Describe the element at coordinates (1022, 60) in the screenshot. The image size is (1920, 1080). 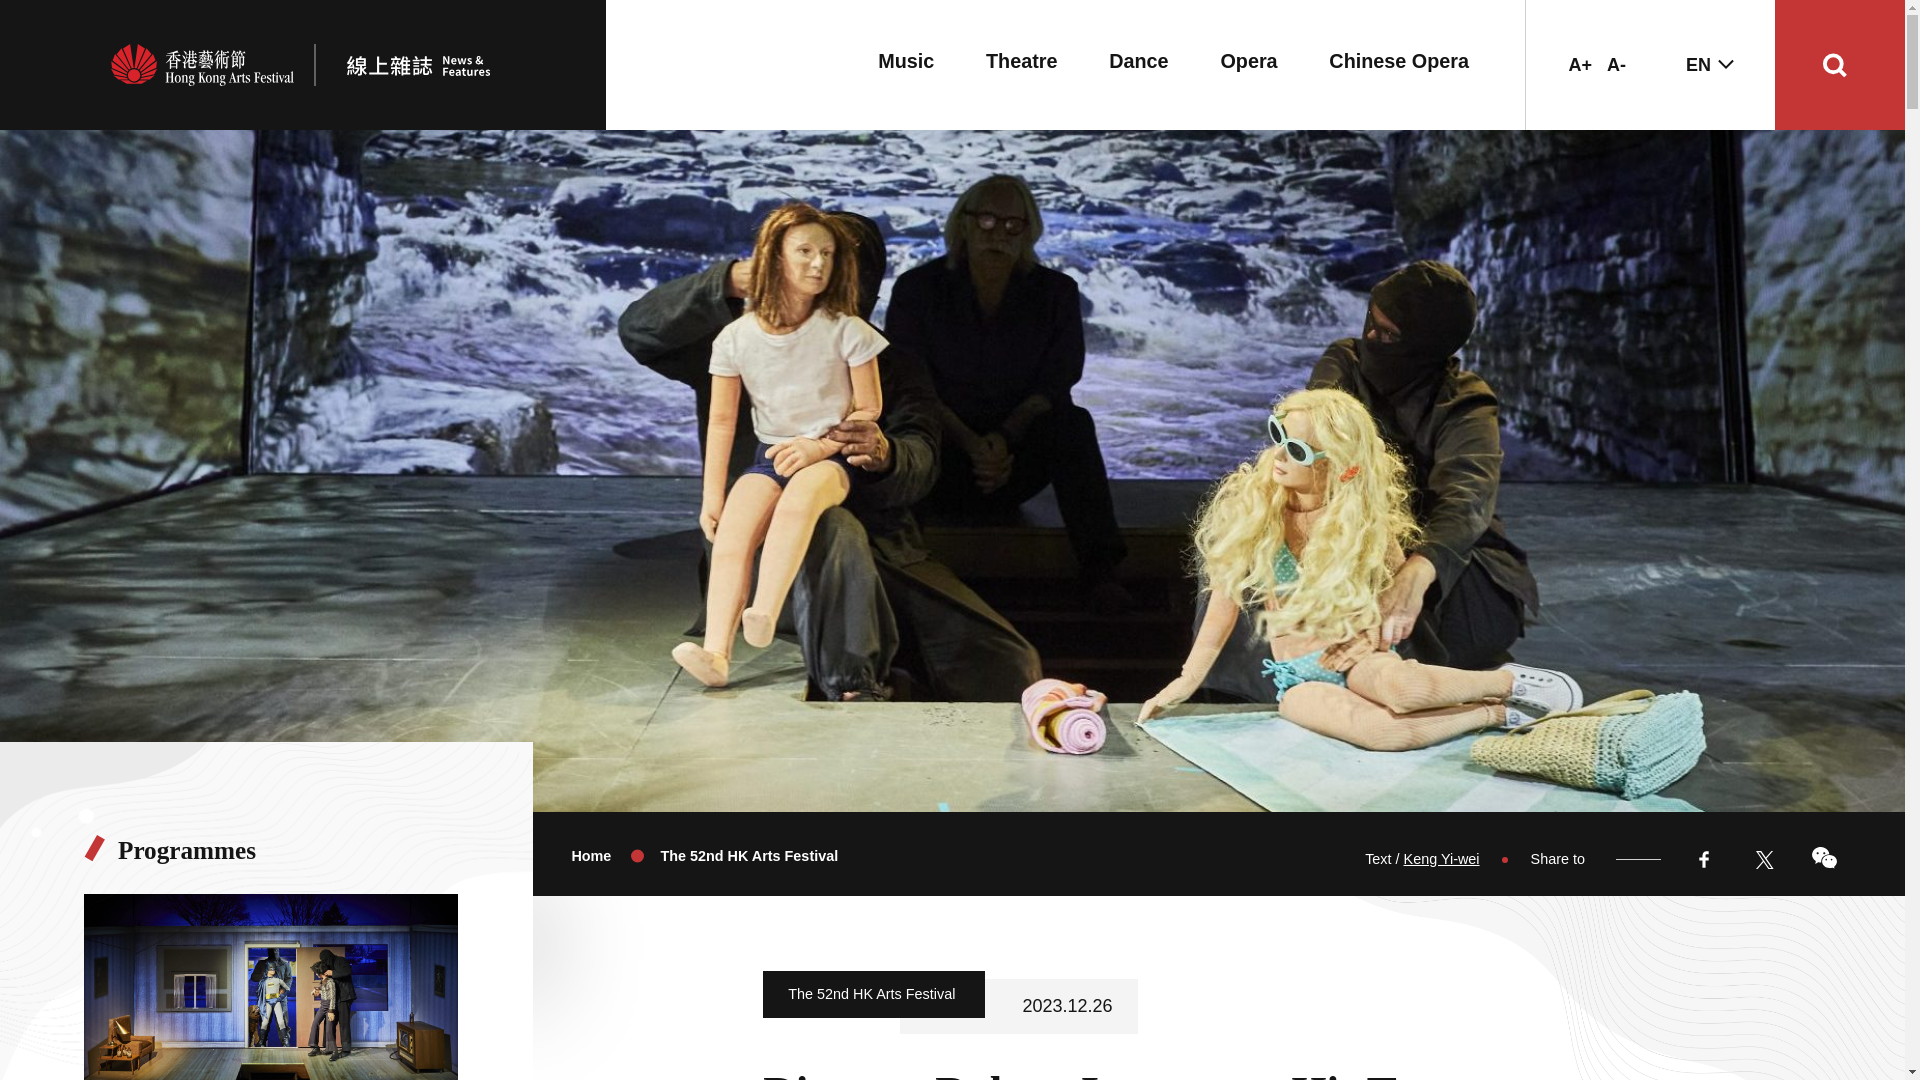
I see `Theatre` at that location.